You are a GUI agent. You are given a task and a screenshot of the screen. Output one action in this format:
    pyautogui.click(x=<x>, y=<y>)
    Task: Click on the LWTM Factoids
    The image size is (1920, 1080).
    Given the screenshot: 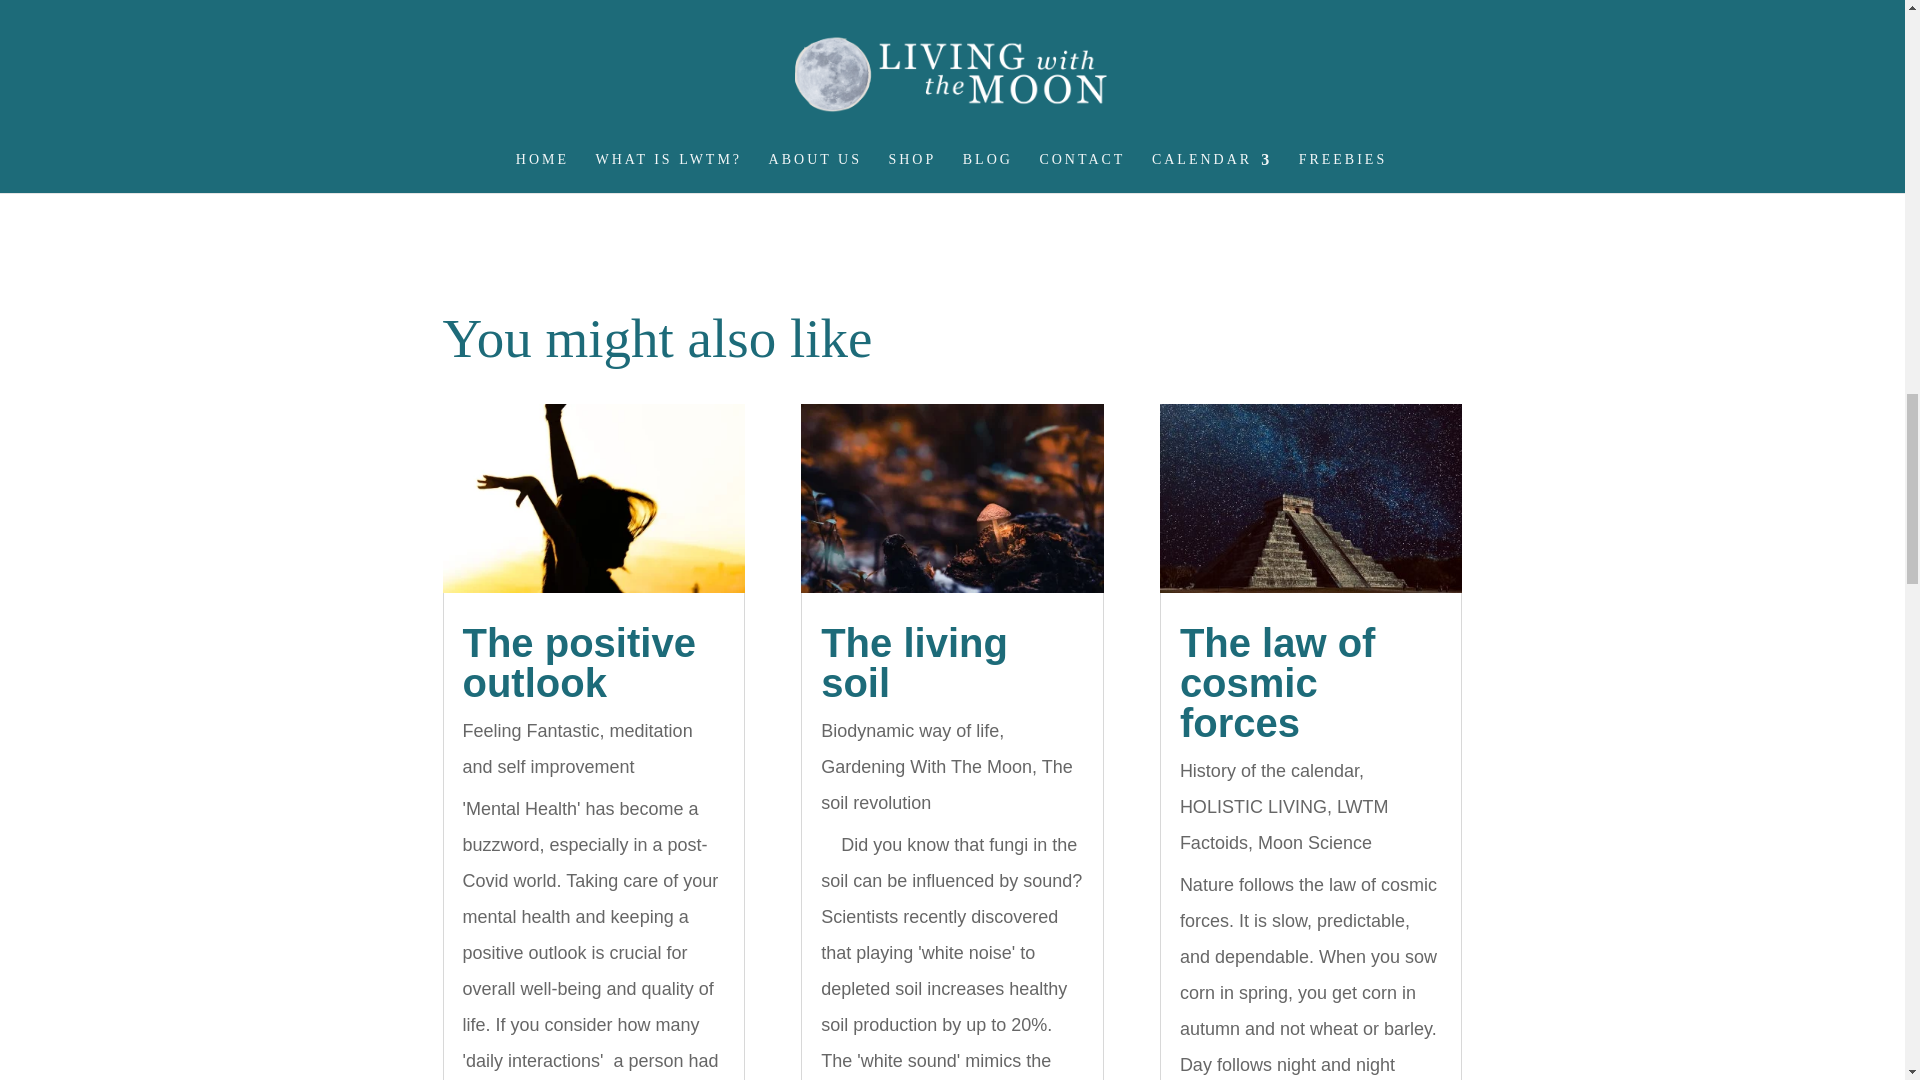 What is the action you would take?
    pyautogui.click(x=1284, y=825)
    